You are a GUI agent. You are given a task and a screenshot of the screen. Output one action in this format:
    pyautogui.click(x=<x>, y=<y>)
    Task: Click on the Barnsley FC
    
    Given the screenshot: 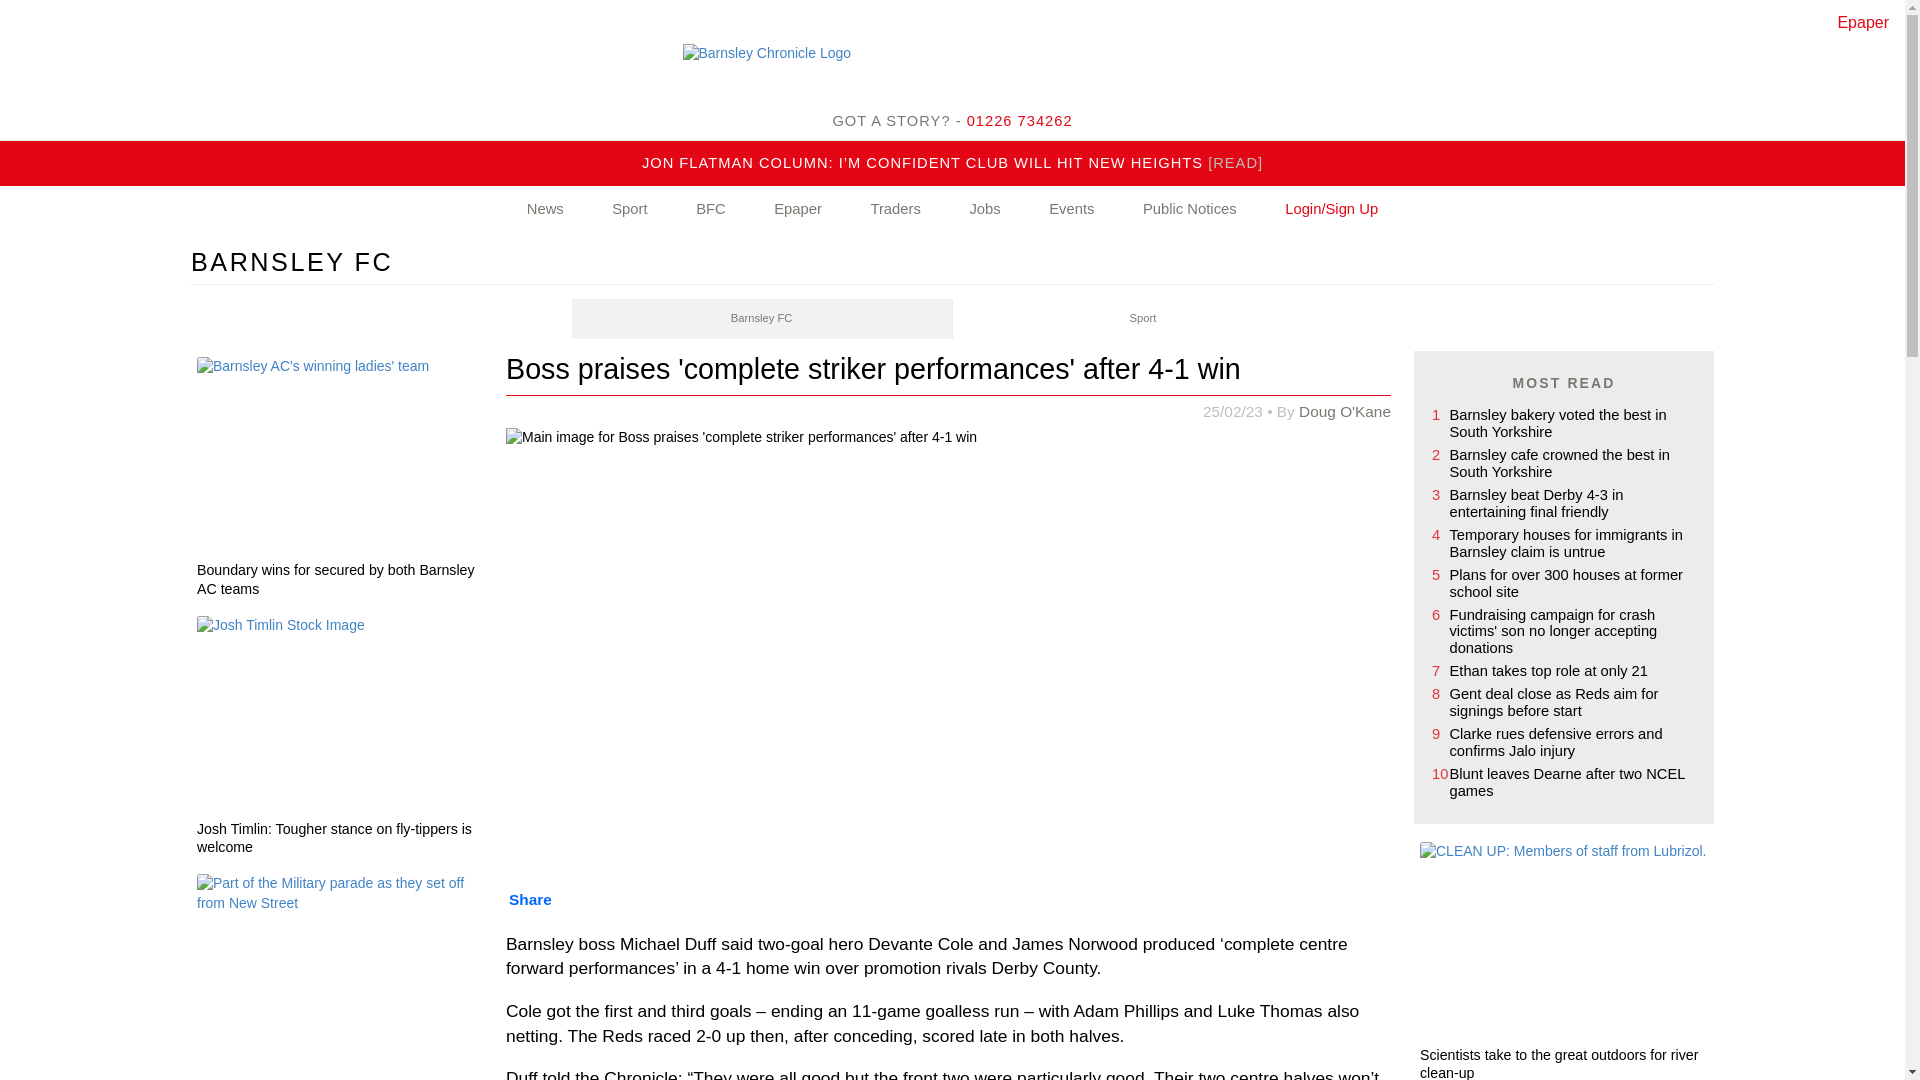 What is the action you would take?
    pyautogui.click(x=762, y=319)
    